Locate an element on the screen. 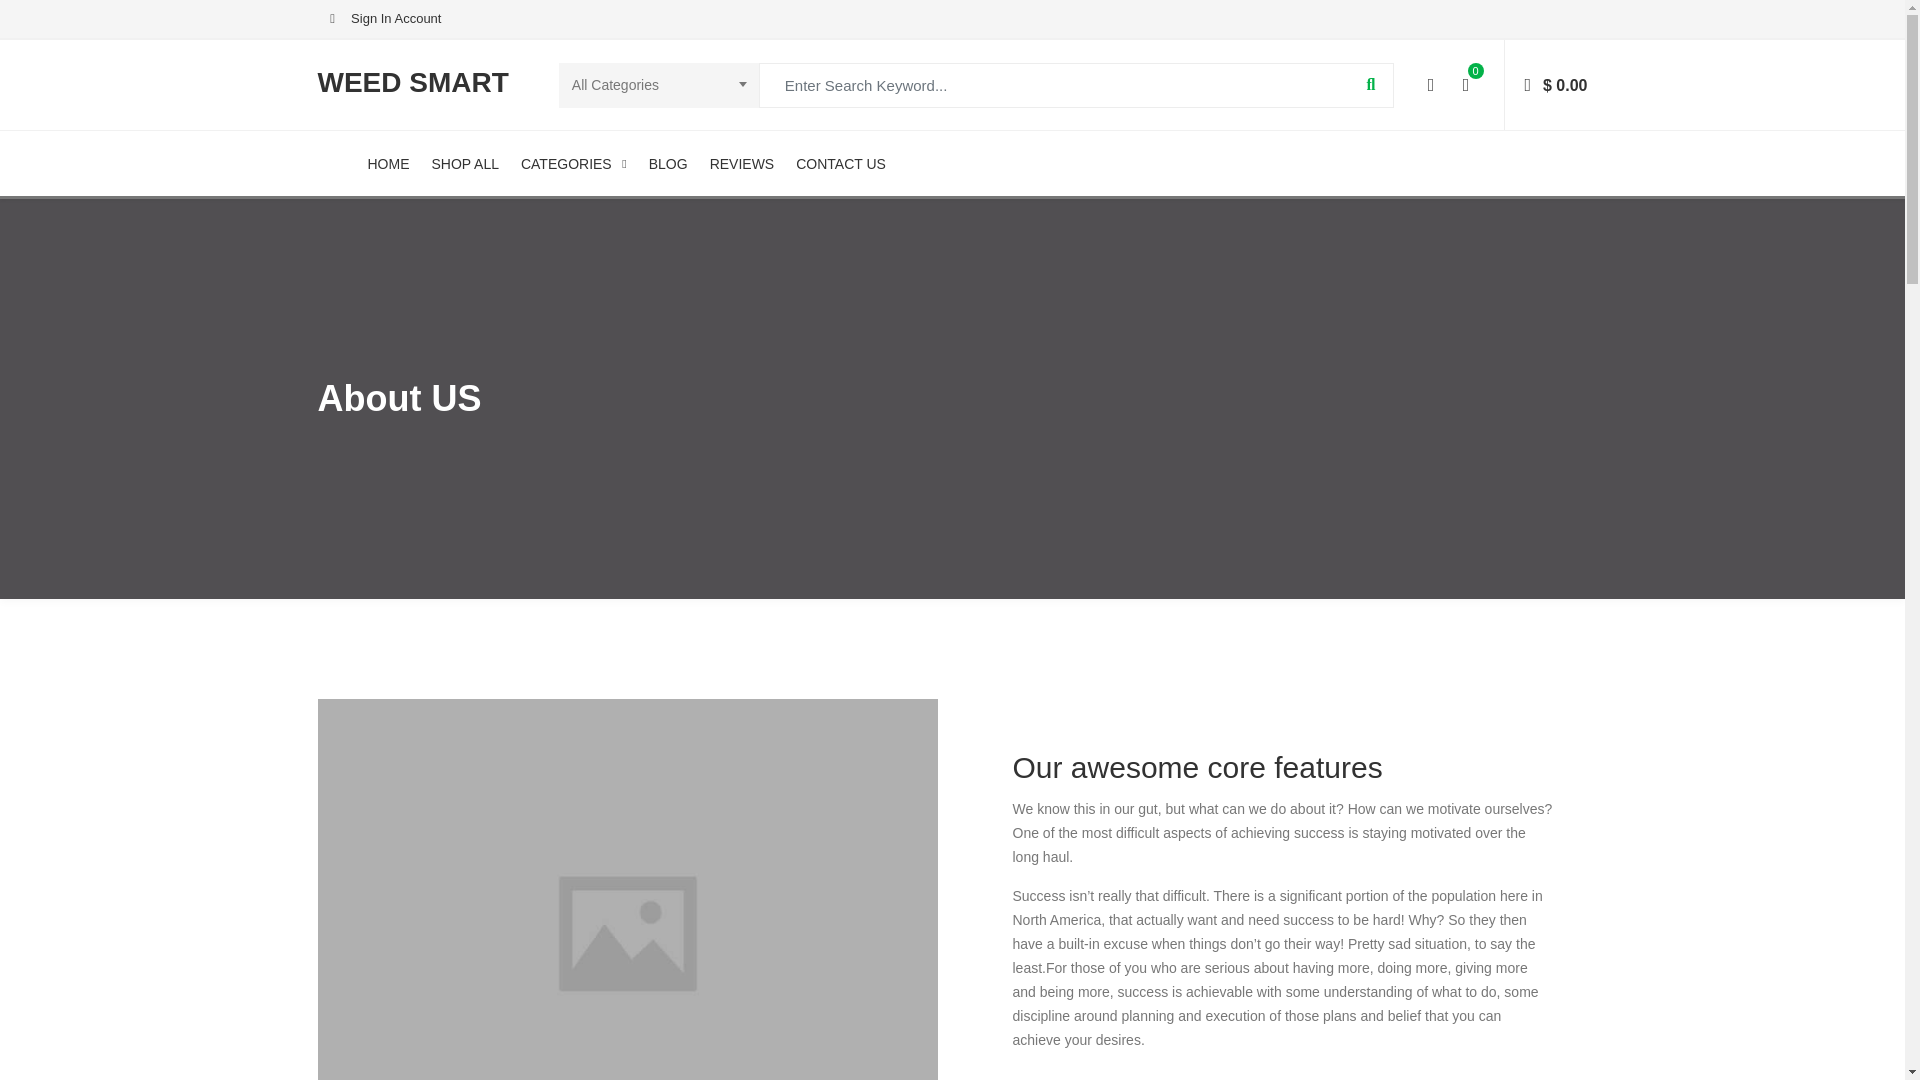  All Categories is located at coordinates (661, 84).